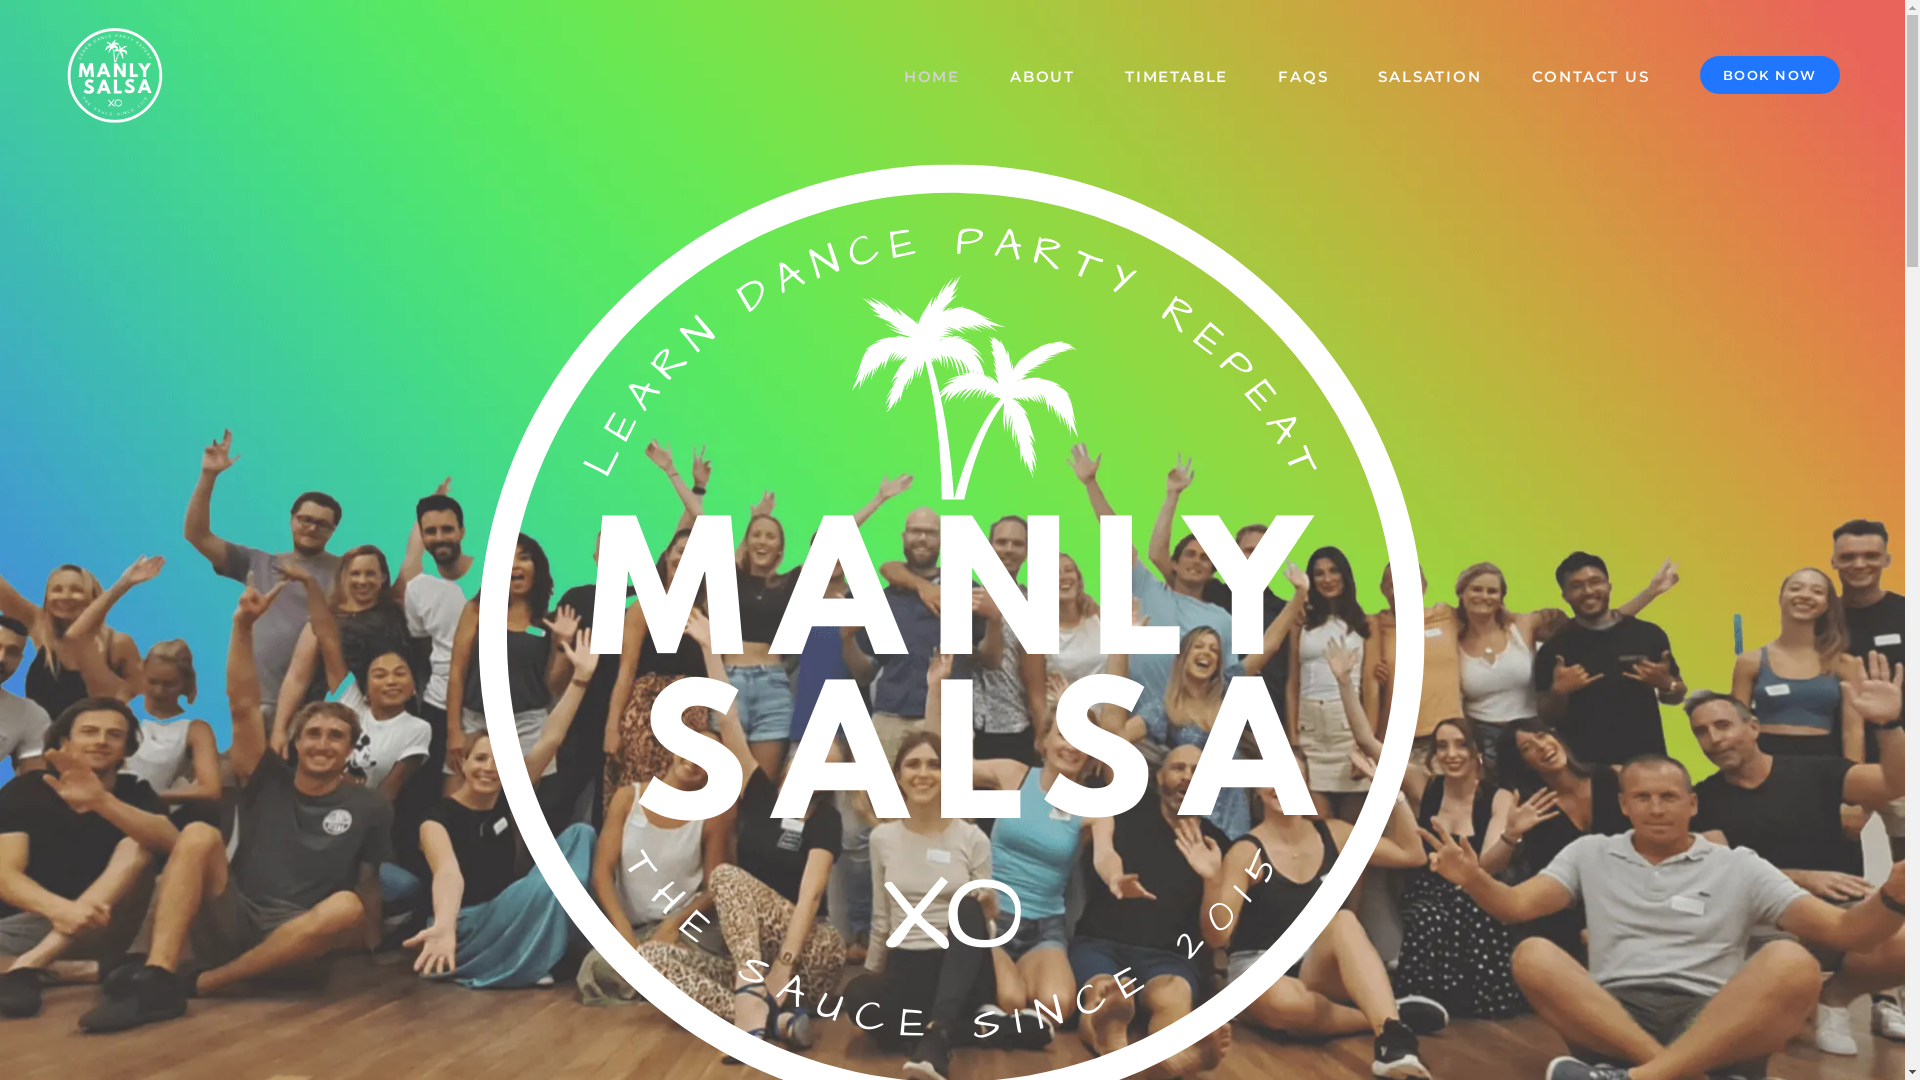 The width and height of the screenshot is (1920, 1080). Describe the element at coordinates (1770, 75) in the screenshot. I see `BOOK NOW` at that location.